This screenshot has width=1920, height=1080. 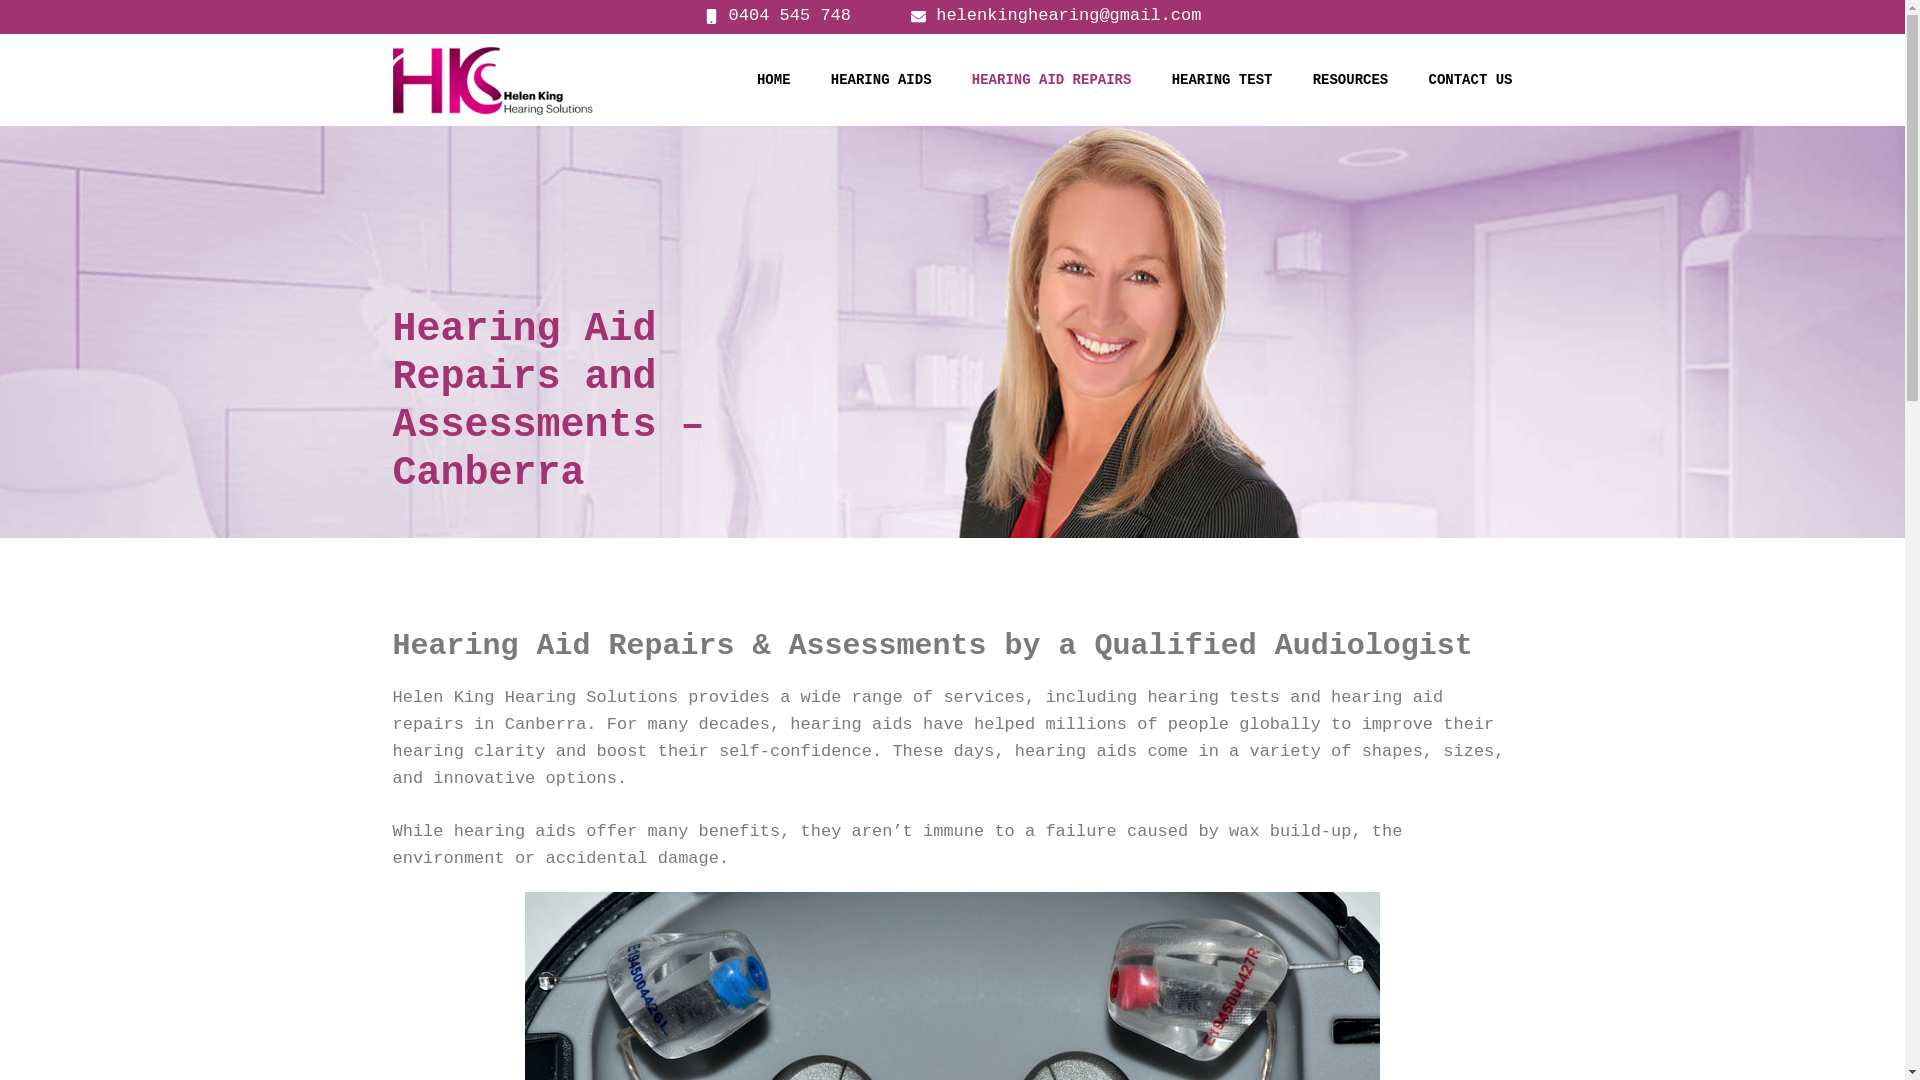 I want to click on HOME, so click(x=774, y=80).